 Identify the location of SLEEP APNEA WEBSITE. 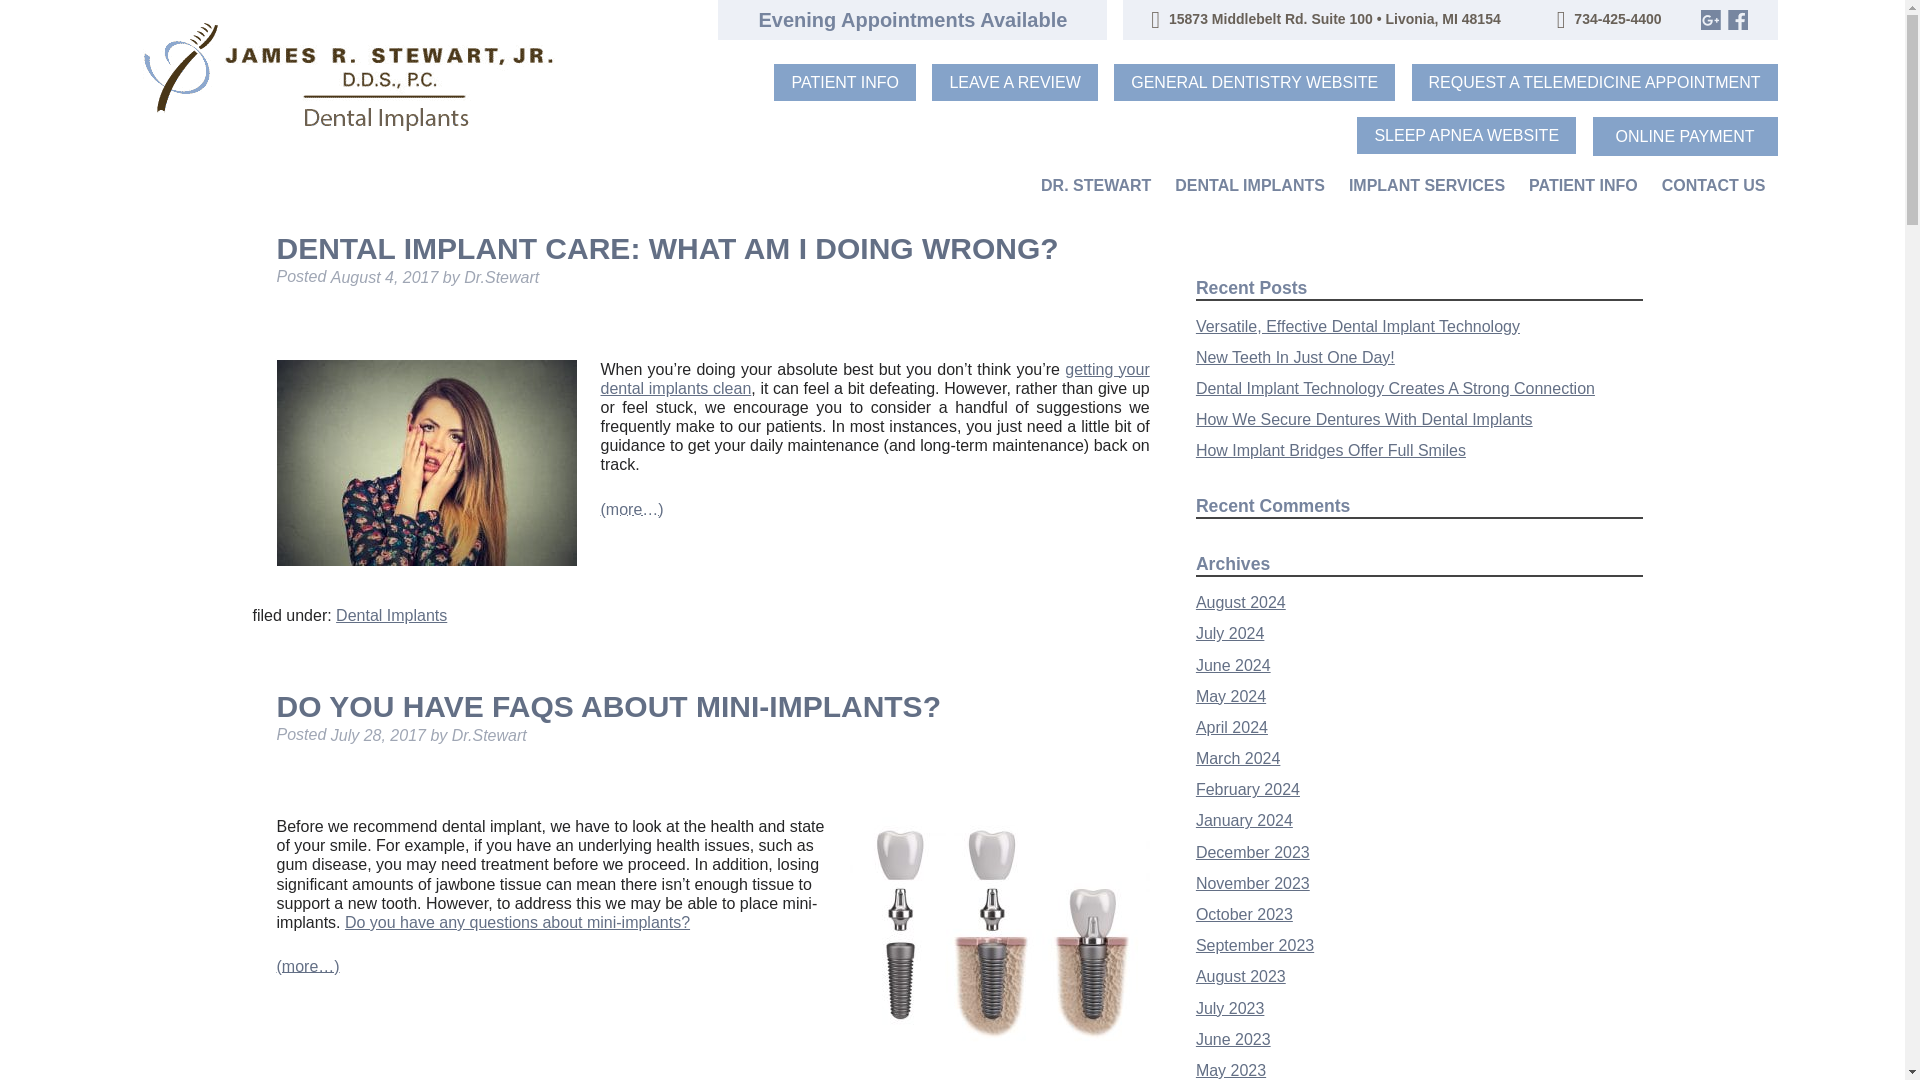
(1466, 135).